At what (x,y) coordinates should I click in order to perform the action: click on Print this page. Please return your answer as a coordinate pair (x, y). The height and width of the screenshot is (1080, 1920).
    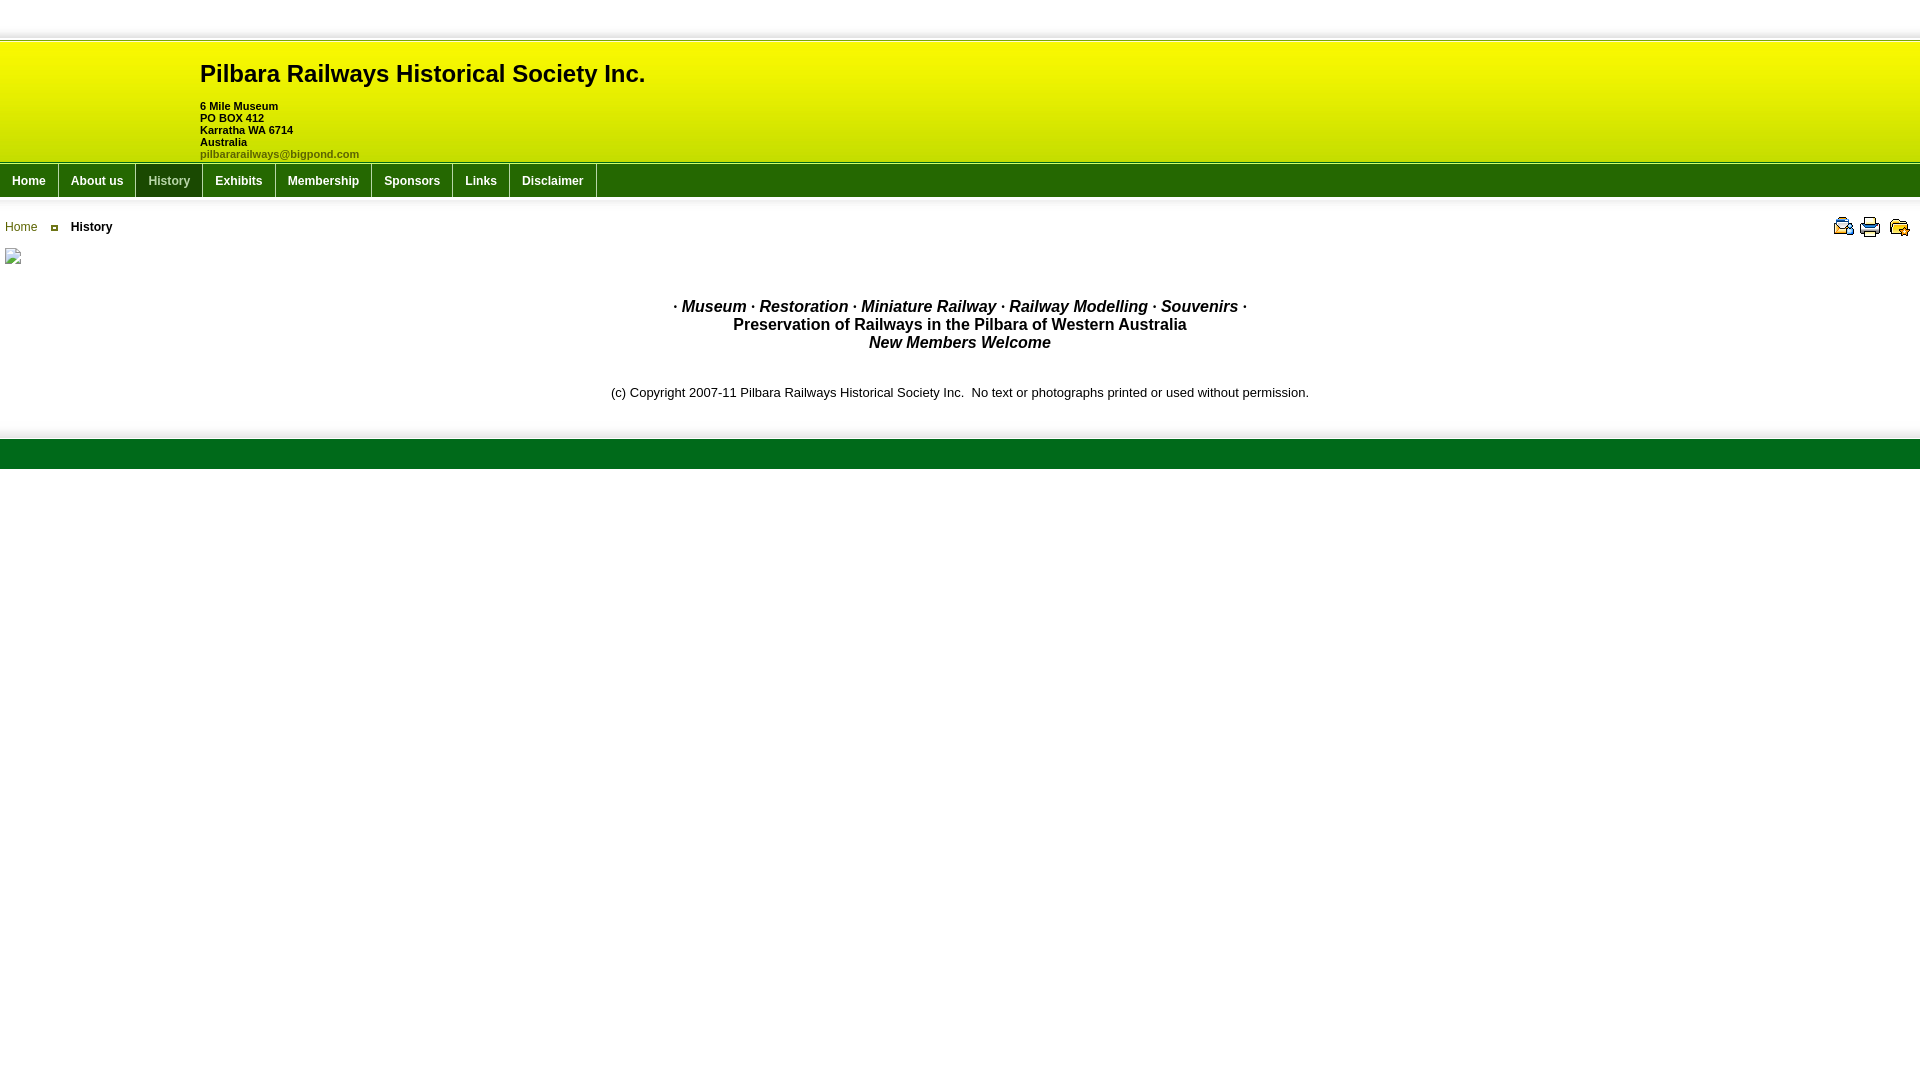
    Looking at the image, I should click on (1870, 227).